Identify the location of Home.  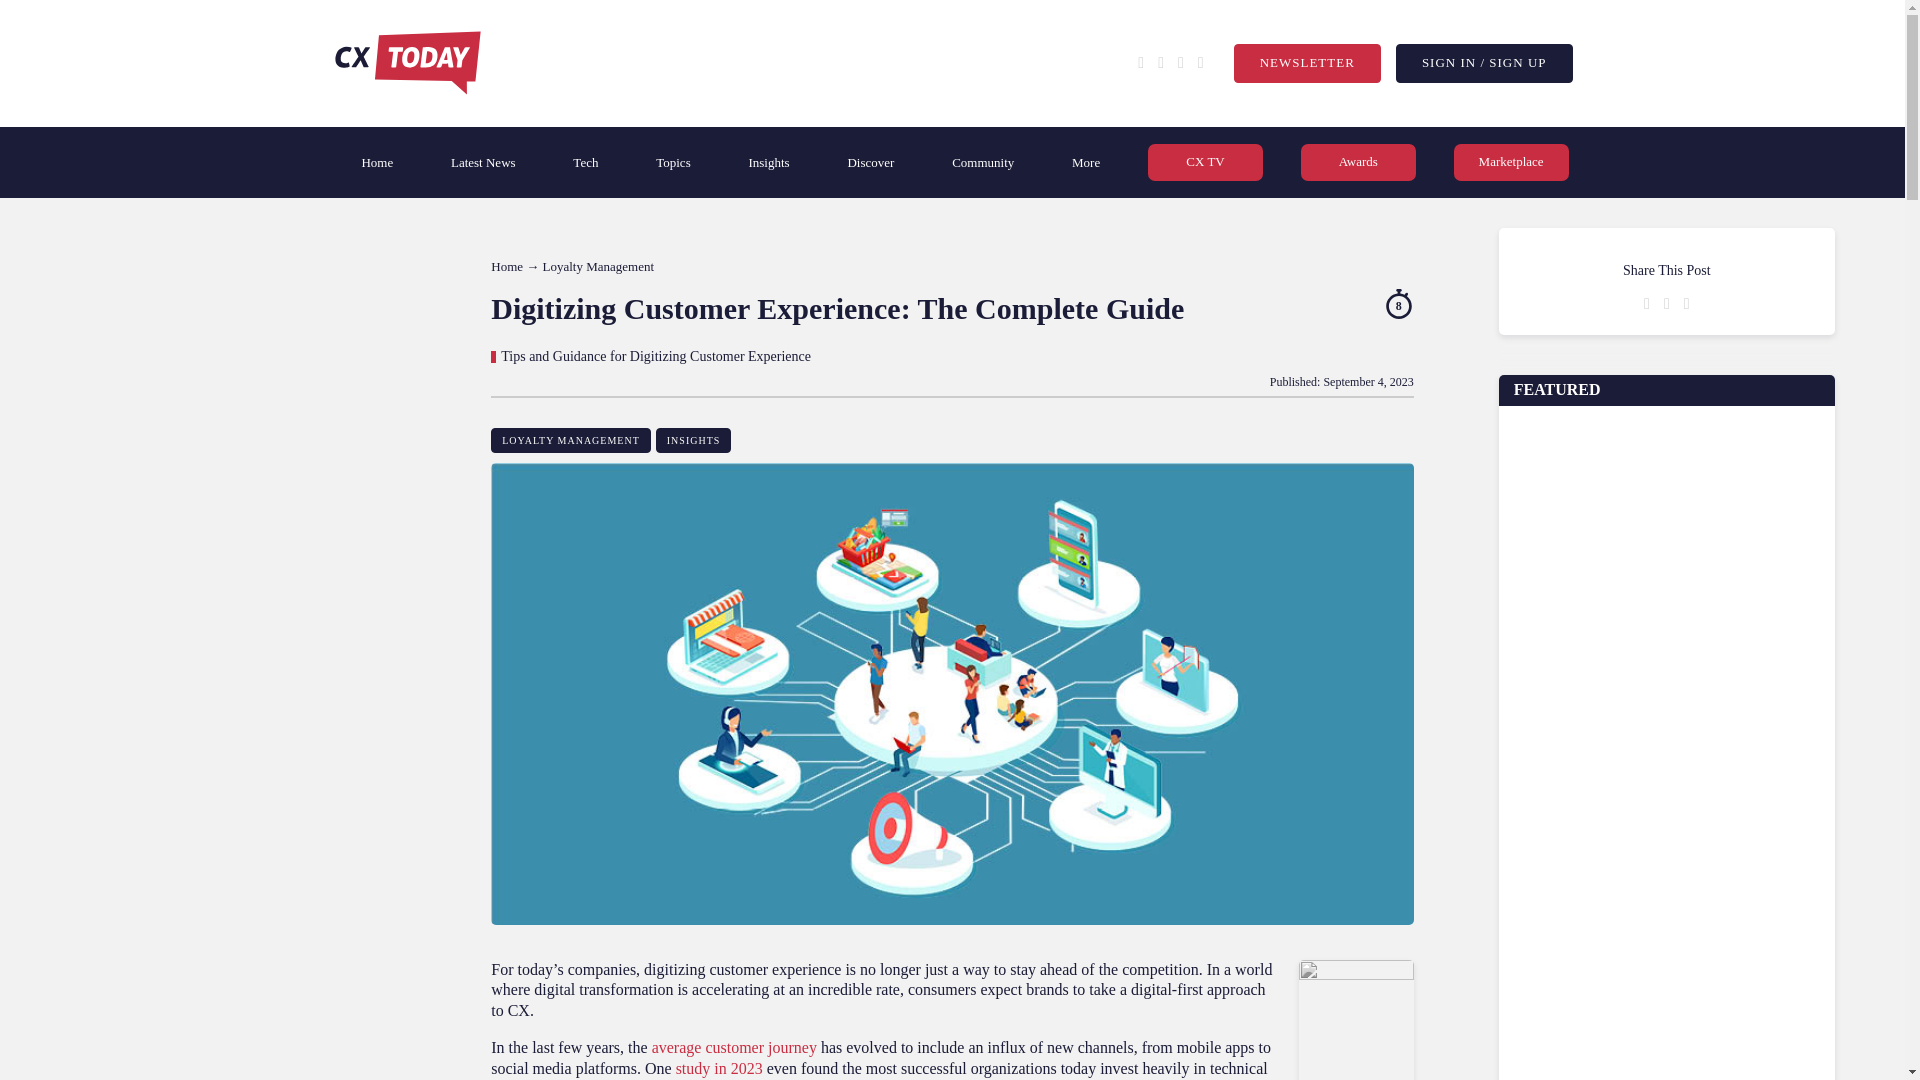
(377, 162).